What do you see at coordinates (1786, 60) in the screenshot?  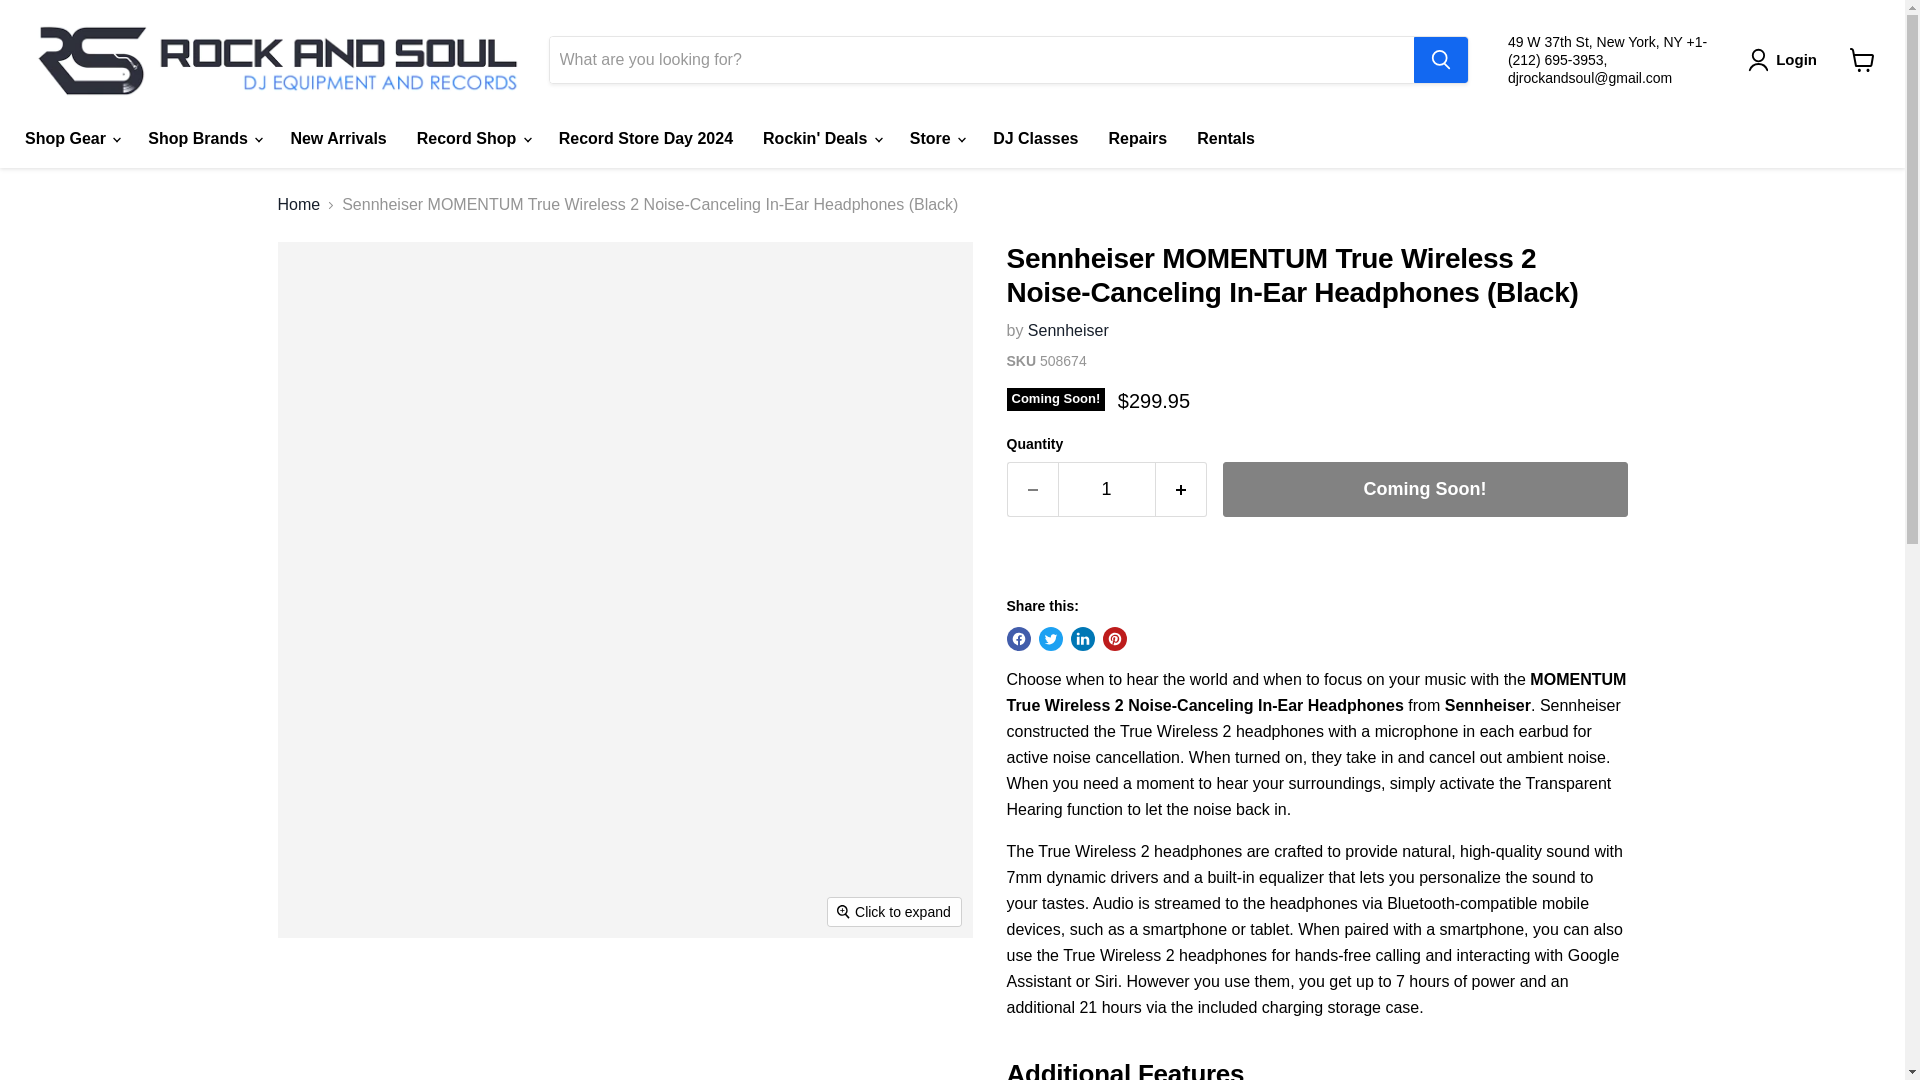 I see `Login` at bounding box center [1786, 60].